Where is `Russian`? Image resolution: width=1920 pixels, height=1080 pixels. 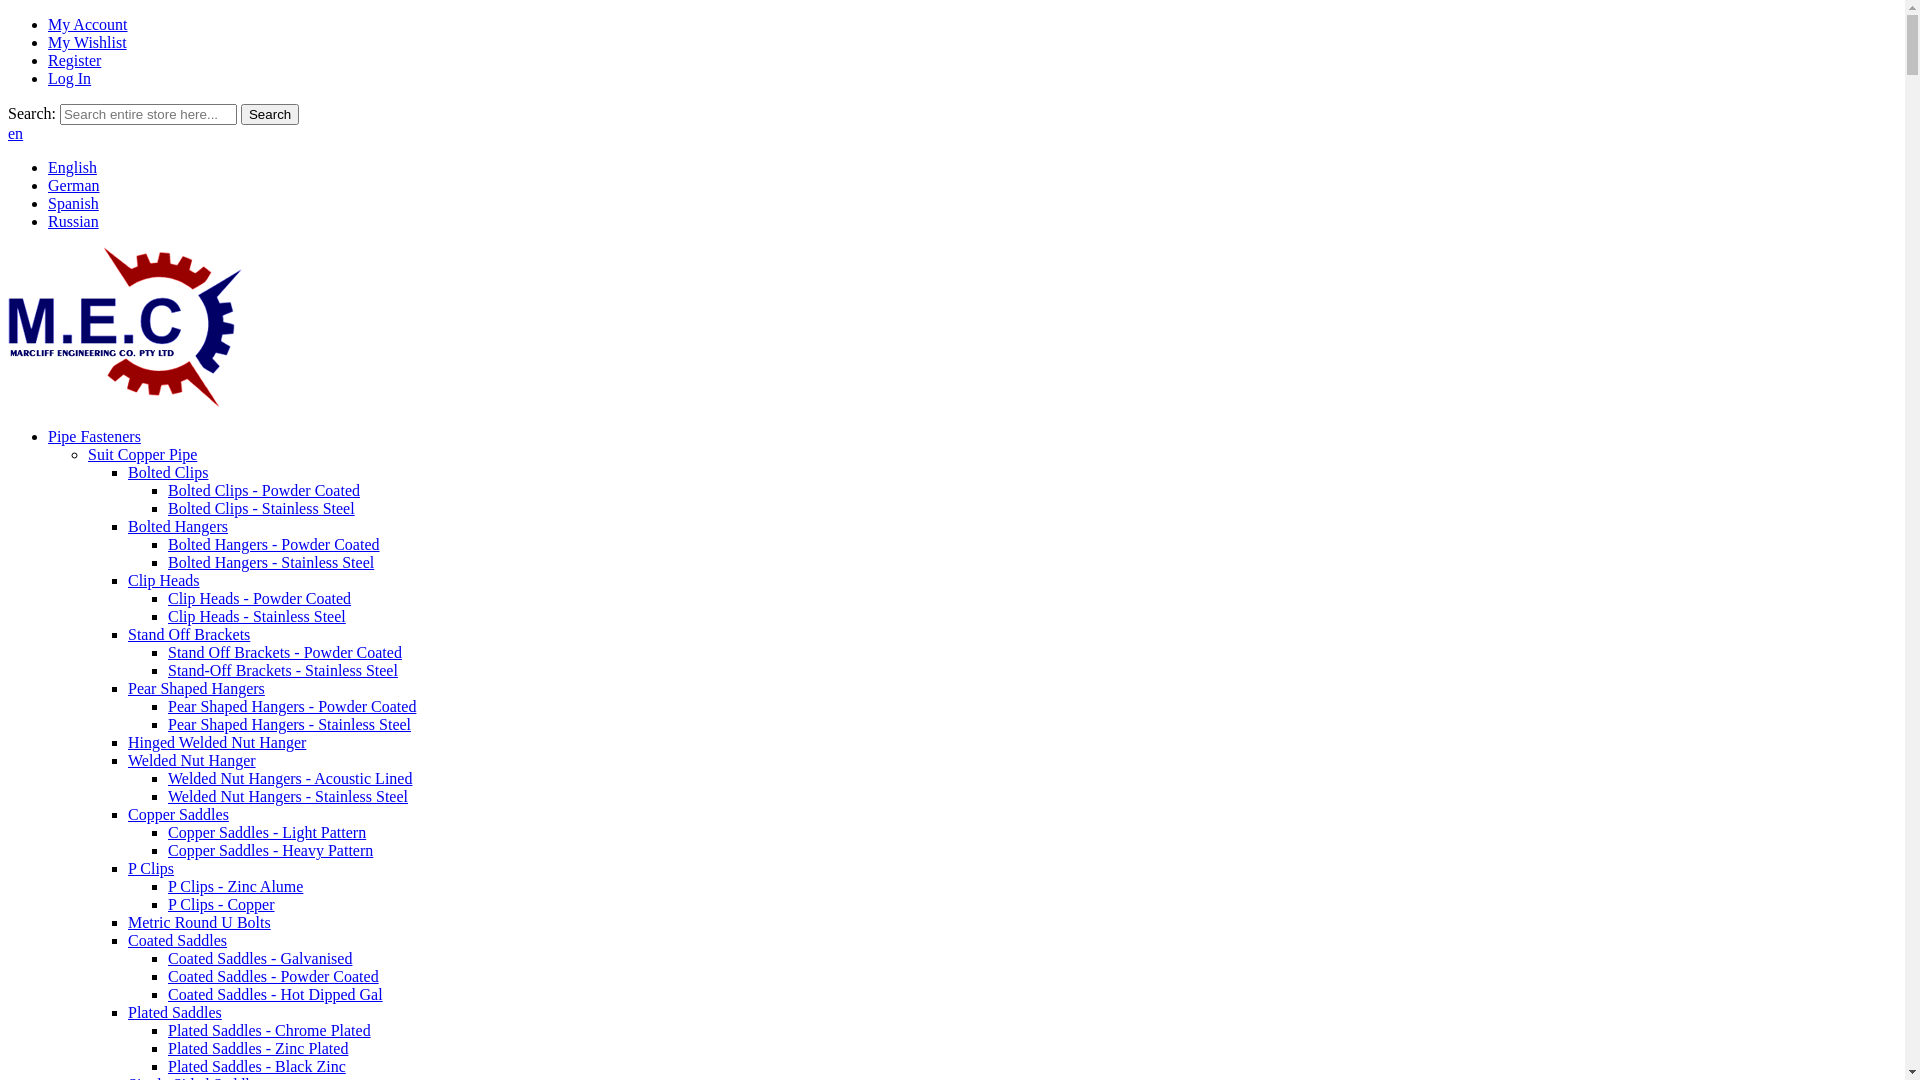
Russian is located at coordinates (74, 222).